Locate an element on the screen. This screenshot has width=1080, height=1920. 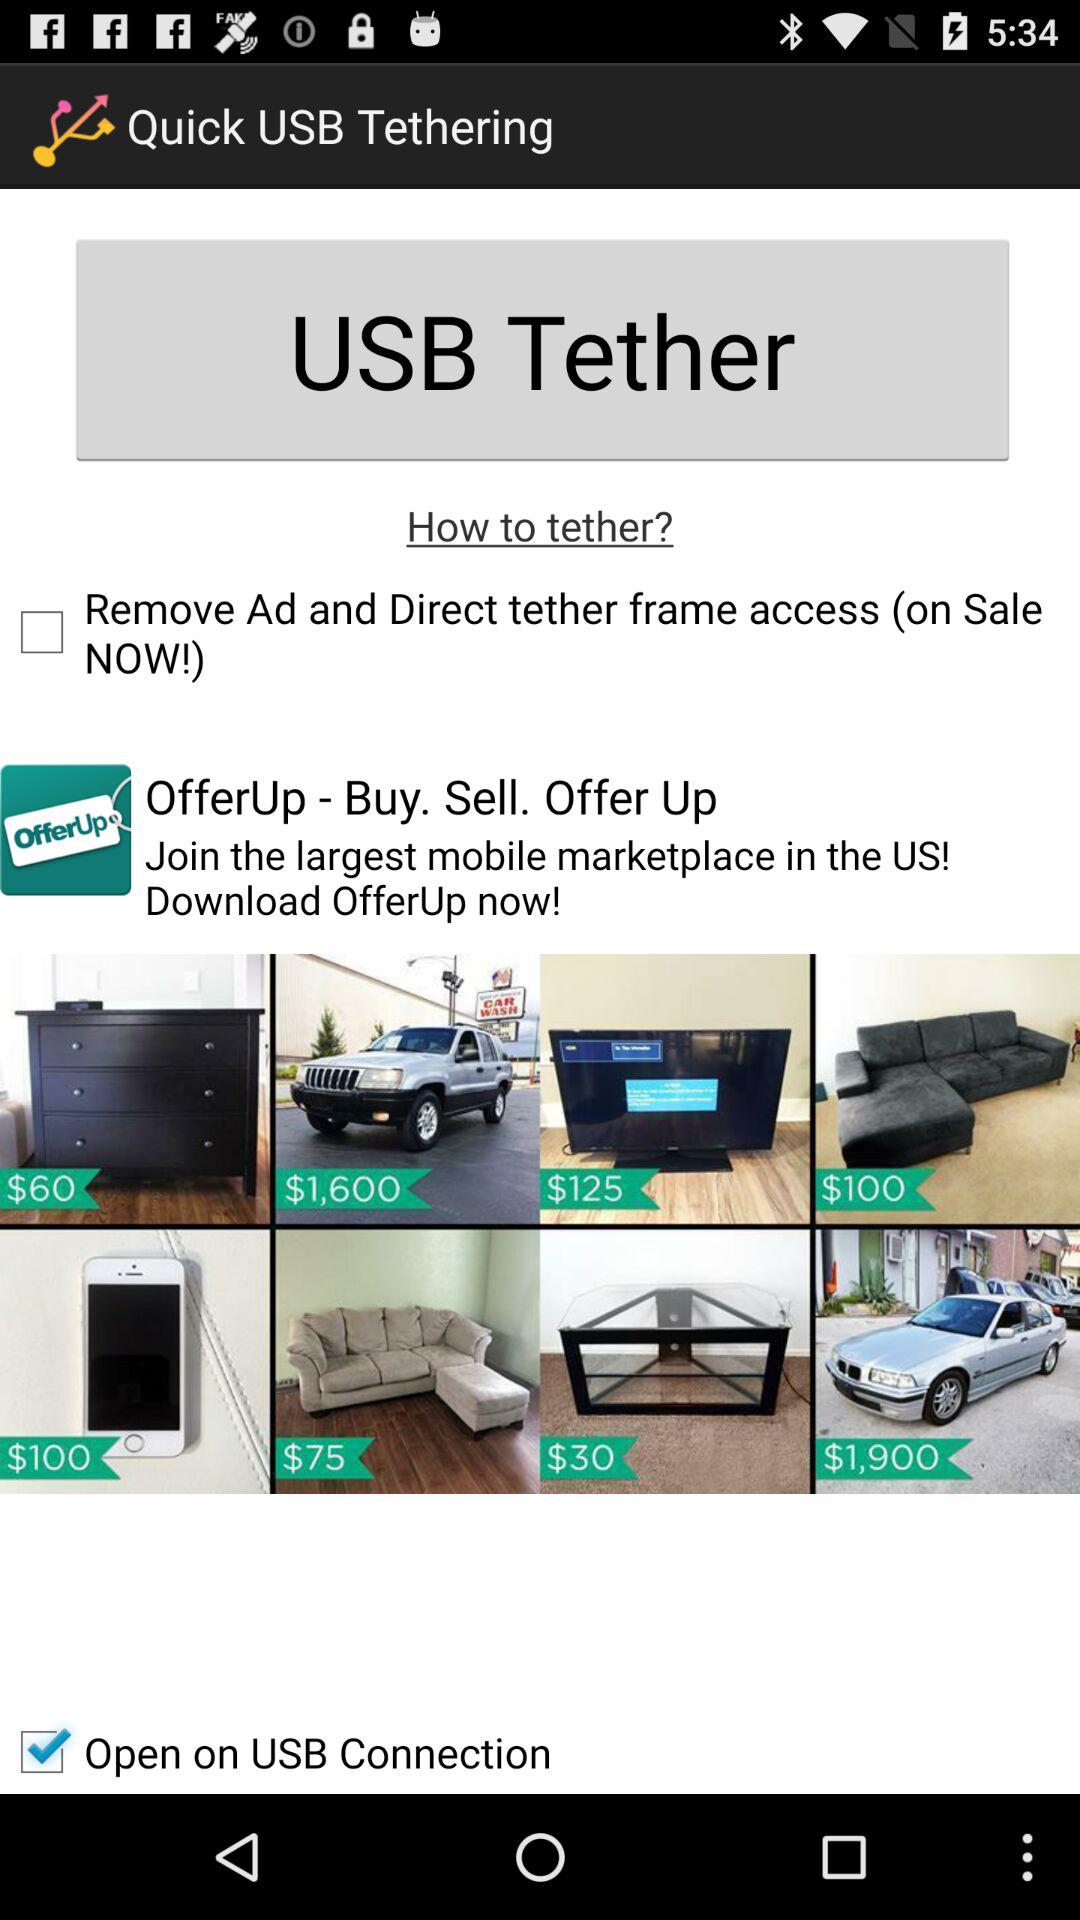
turn off the item next to offerup buy sell app is located at coordinates (66, 830).